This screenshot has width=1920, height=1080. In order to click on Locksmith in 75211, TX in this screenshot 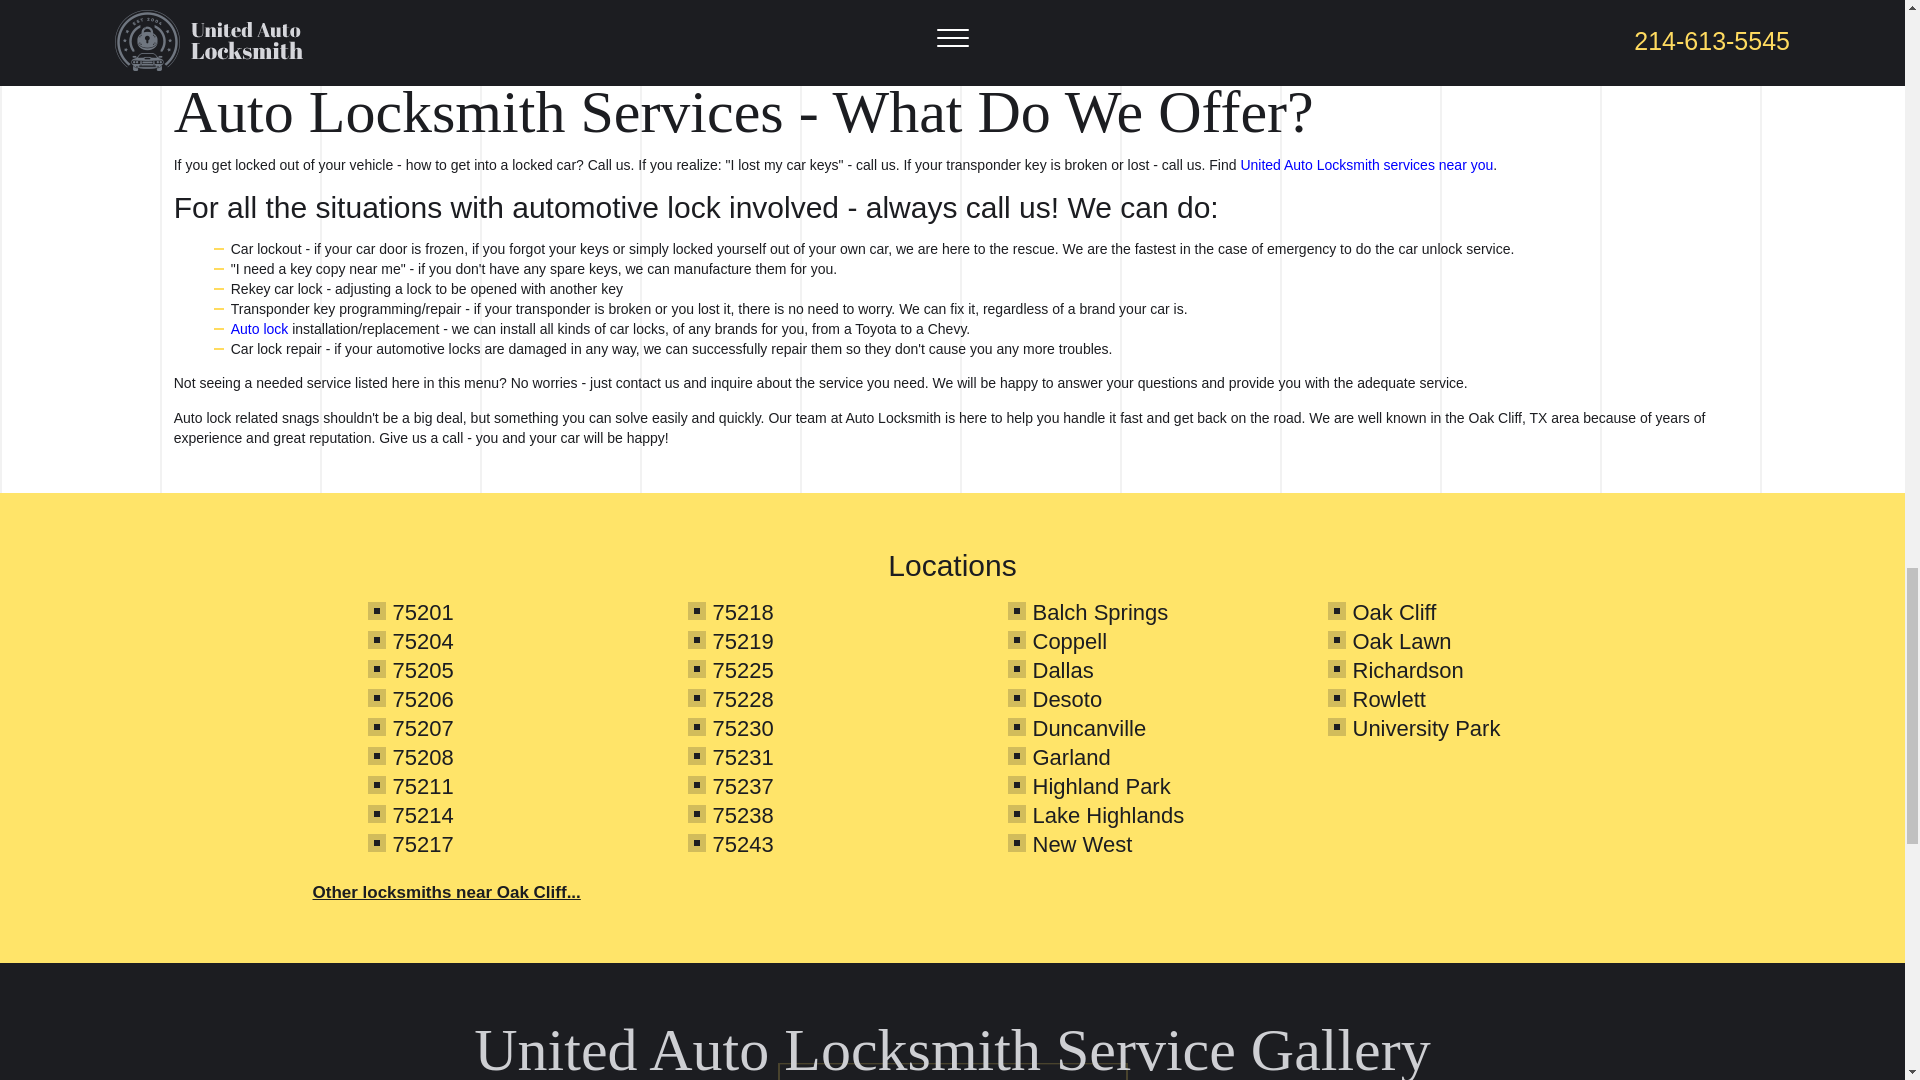, I will do `click(422, 786)`.